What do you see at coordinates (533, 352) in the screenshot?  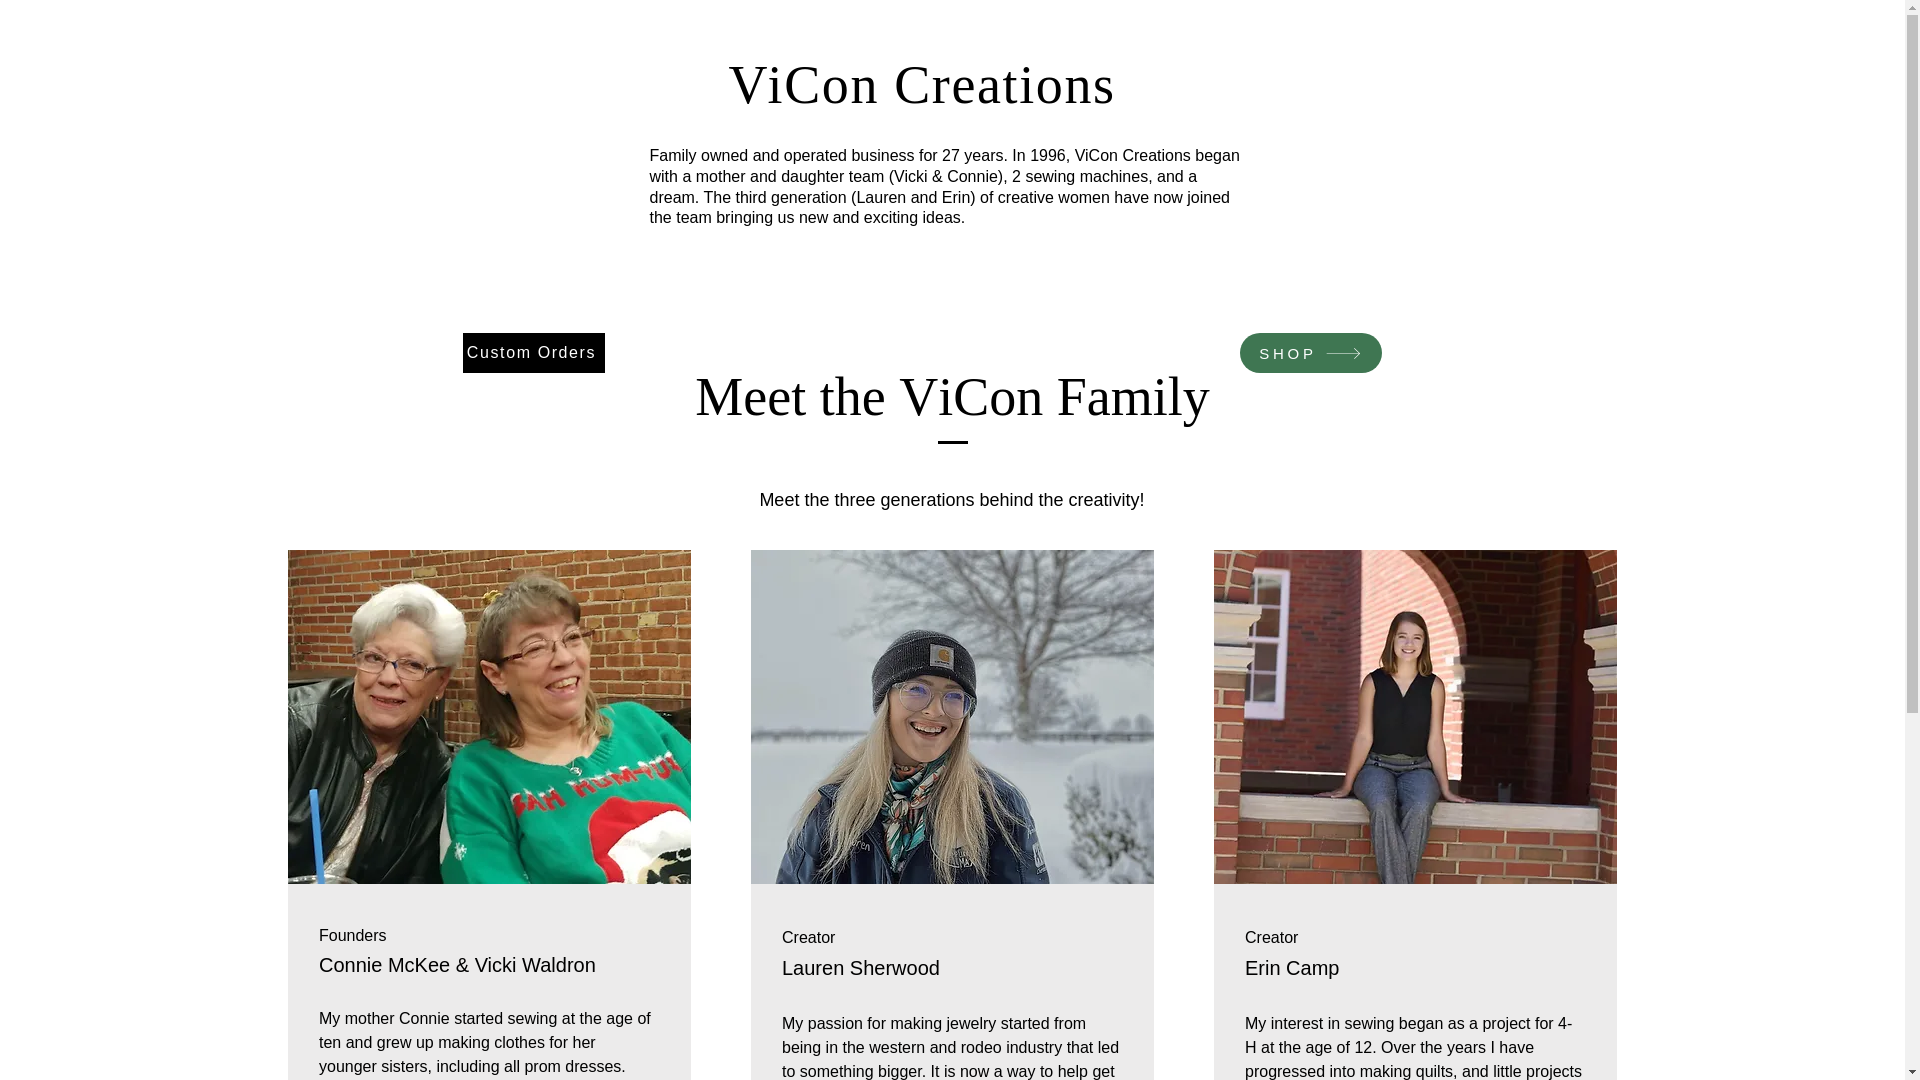 I see `Custom Orders` at bounding box center [533, 352].